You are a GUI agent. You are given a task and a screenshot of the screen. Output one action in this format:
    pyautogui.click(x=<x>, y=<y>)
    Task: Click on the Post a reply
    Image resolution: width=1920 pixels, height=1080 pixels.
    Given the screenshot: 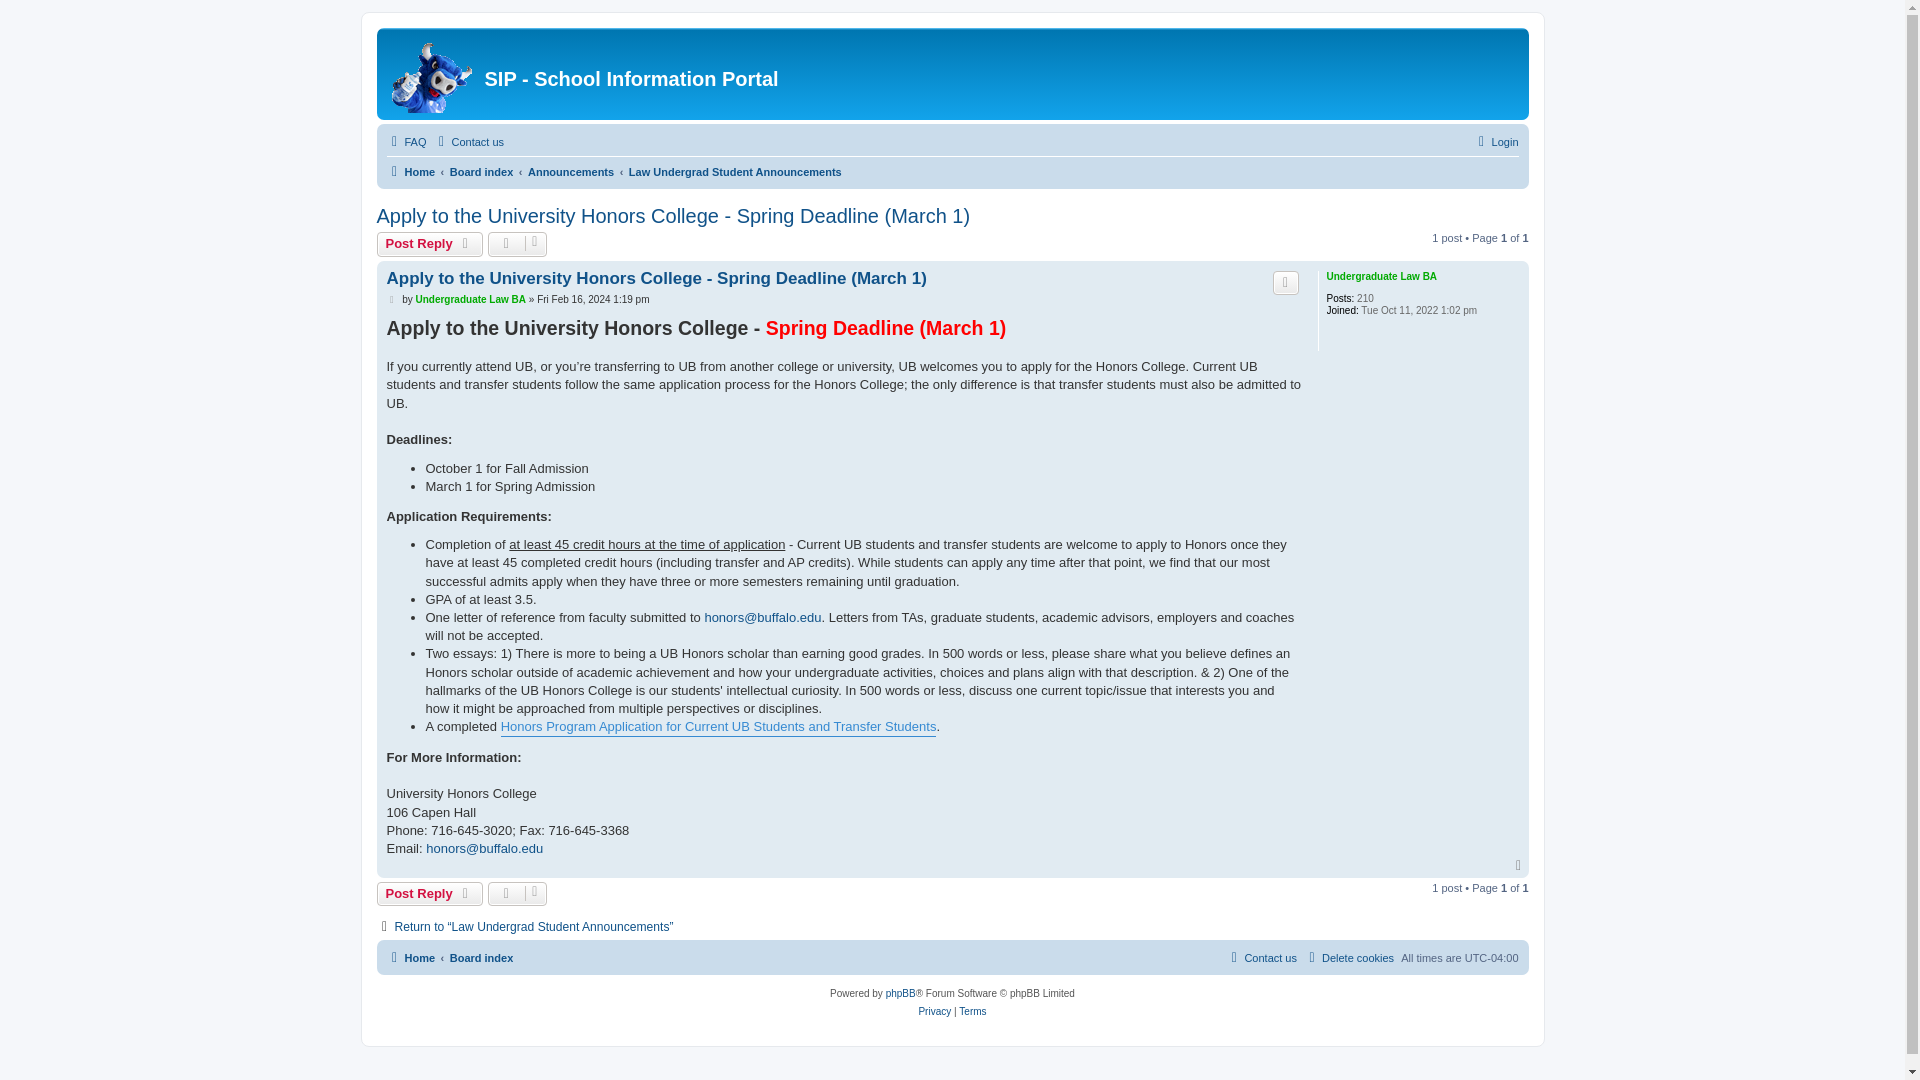 What is the action you would take?
    pyautogui.click(x=430, y=244)
    